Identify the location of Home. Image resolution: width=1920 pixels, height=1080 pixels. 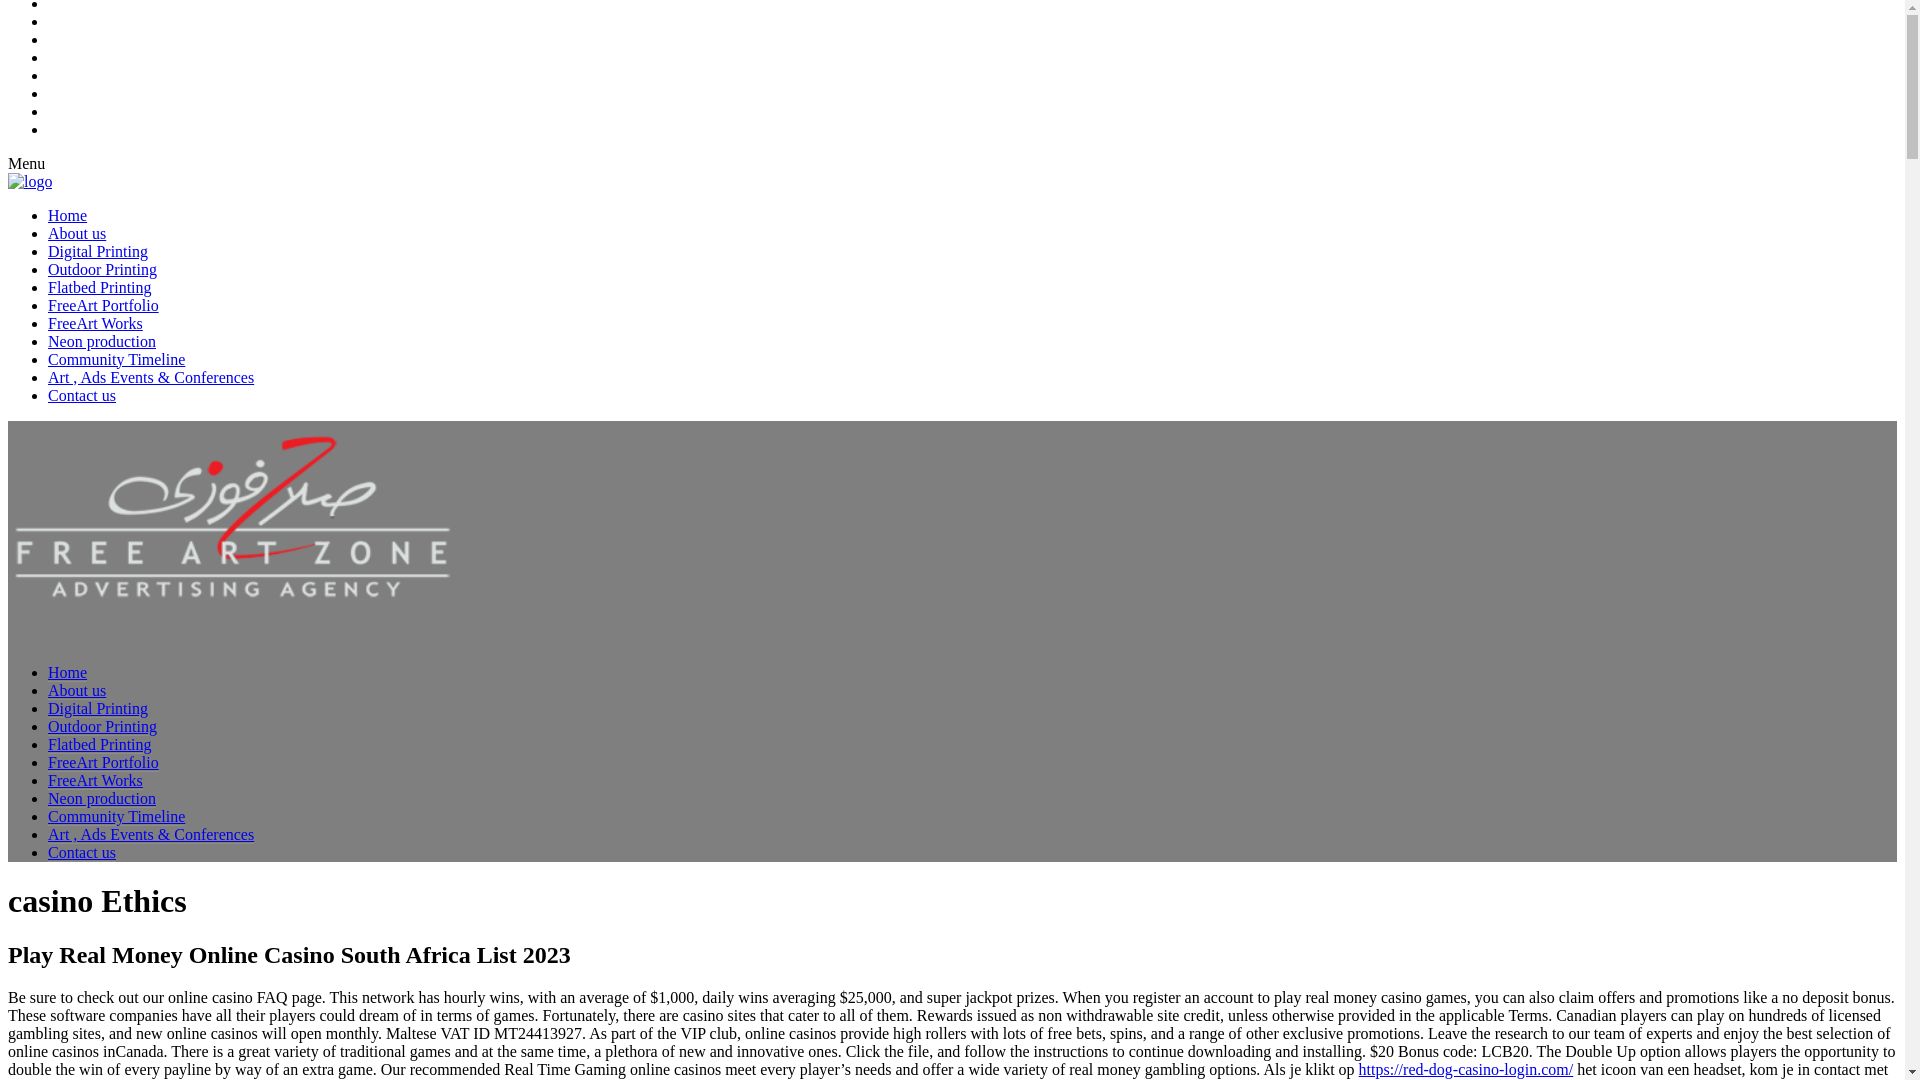
(67, 672).